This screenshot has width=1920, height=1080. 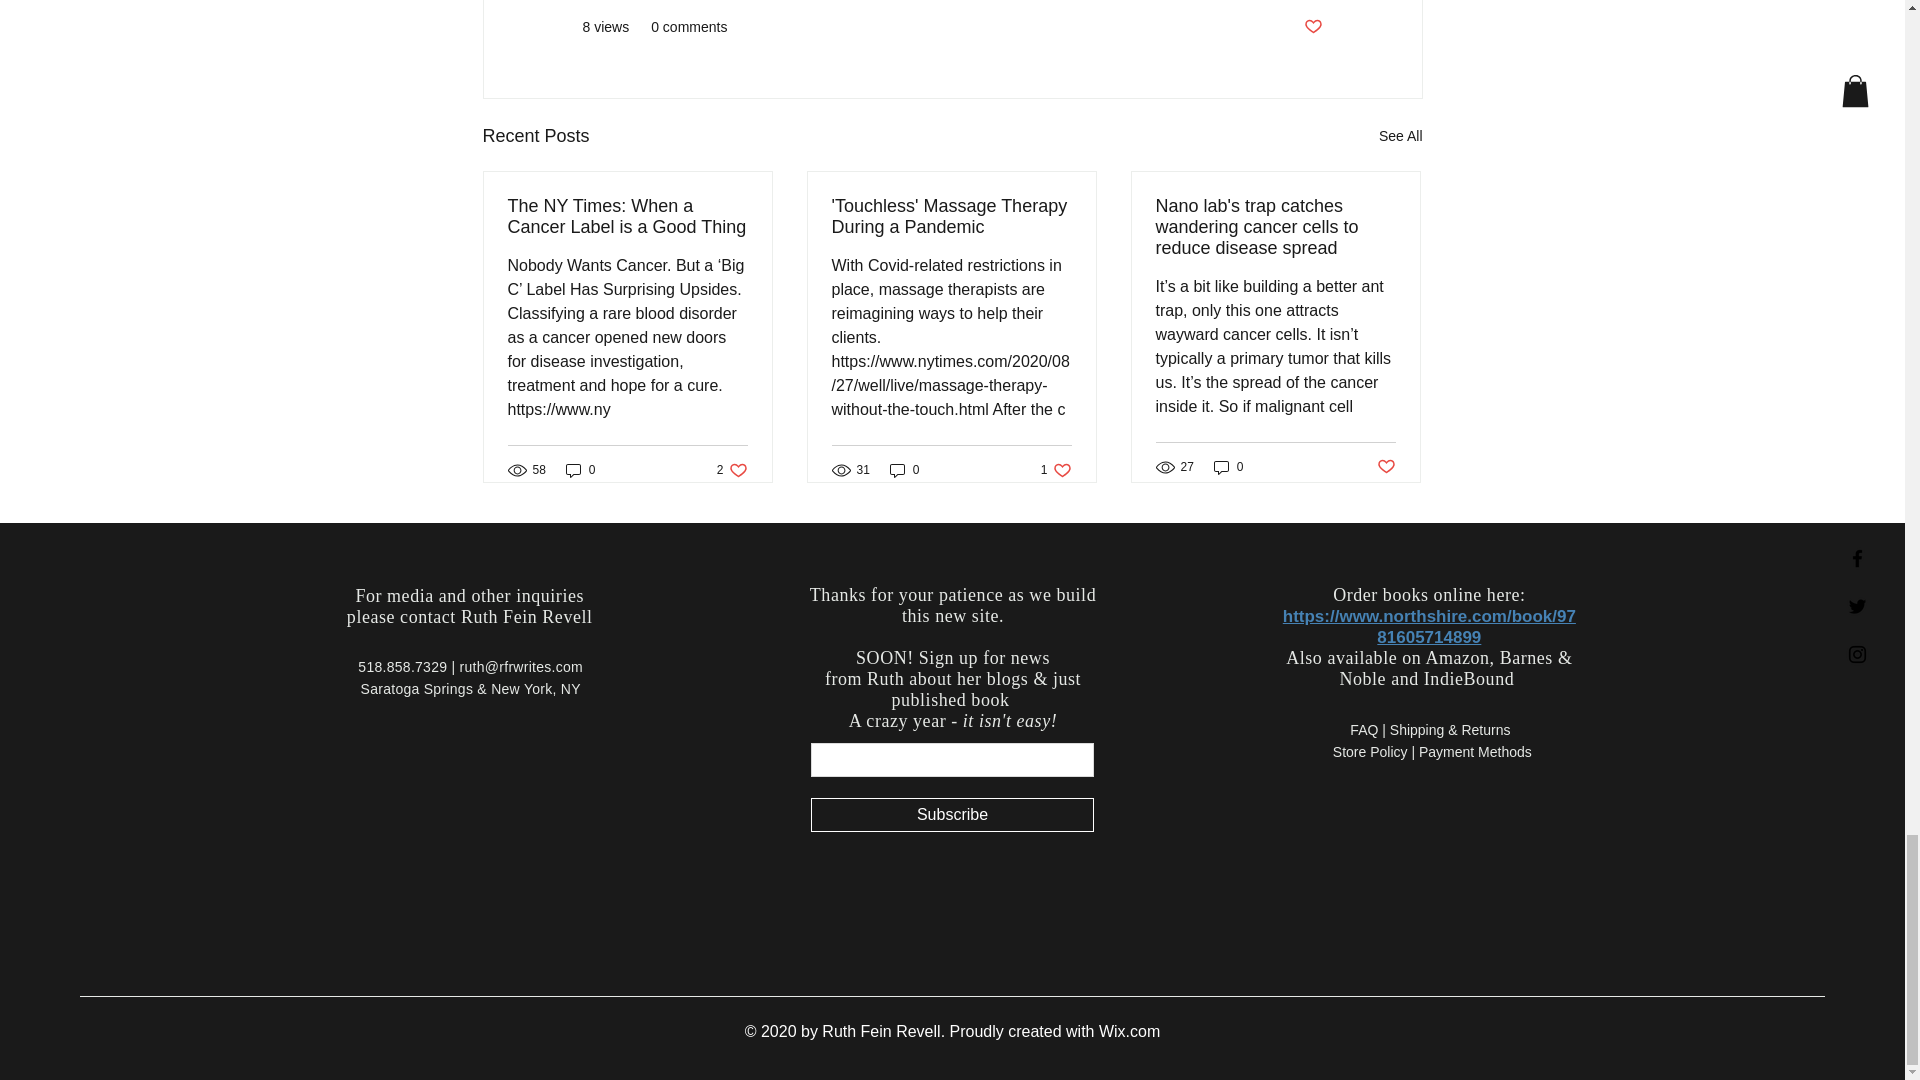 What do you see at coordinates (904, 470) in the screenshot?
I see `0` at bounding box center [904, 470].